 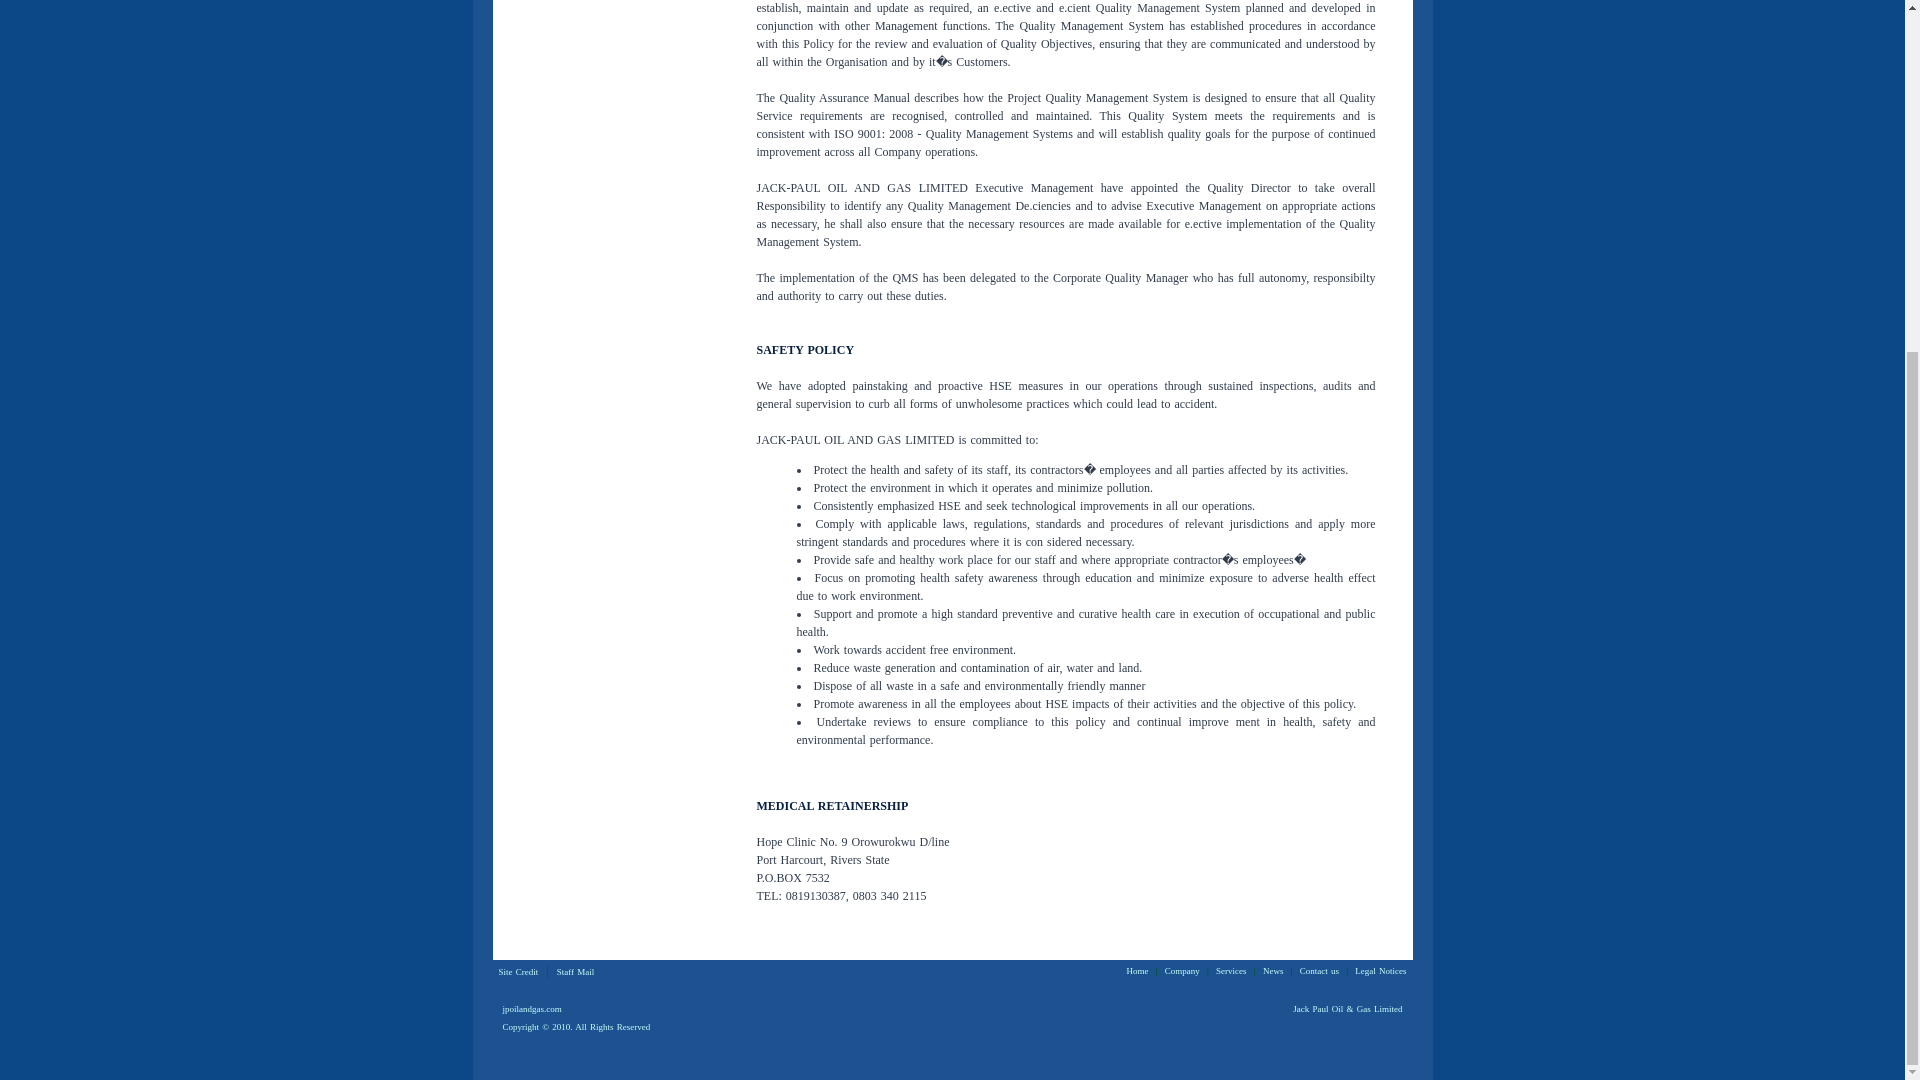 I want to click on Staff Mail, so click(x=576, y=972).